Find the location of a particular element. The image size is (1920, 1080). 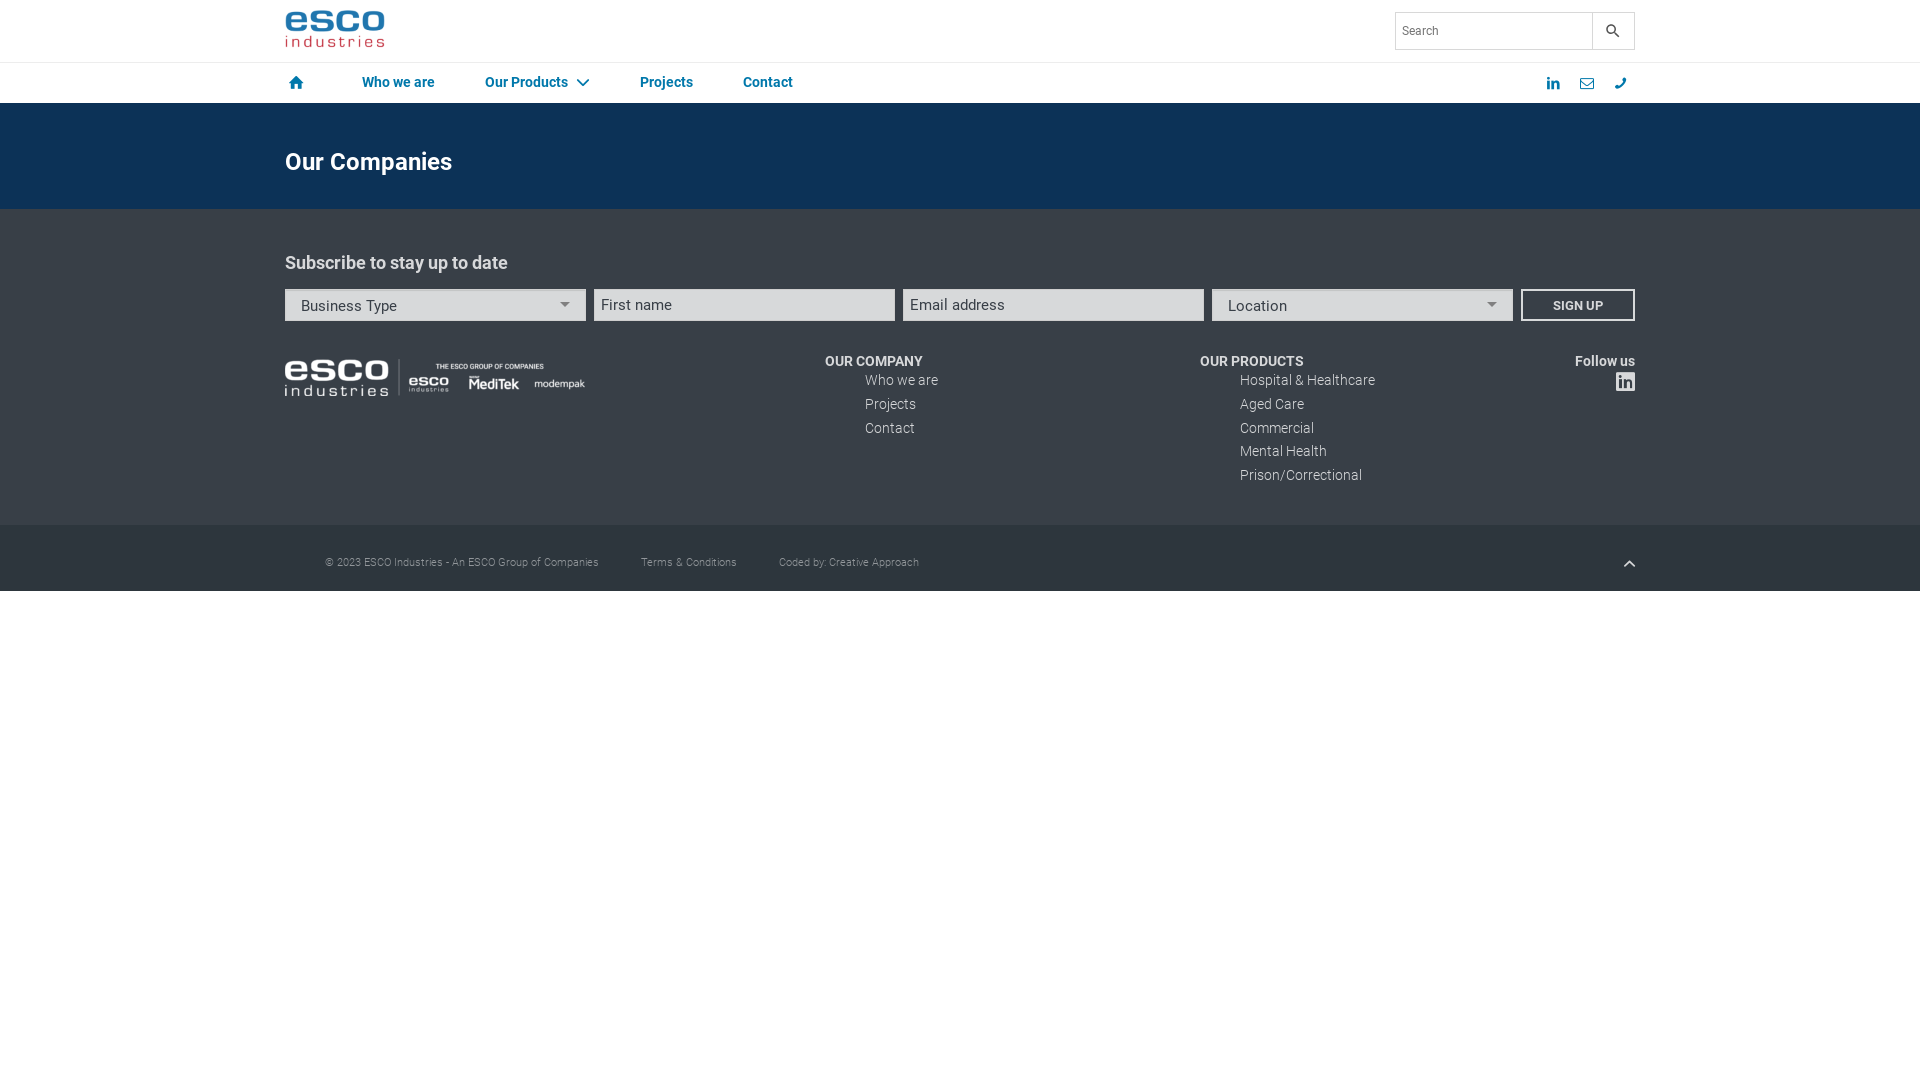

Call us on 1300 879 363 is located at coordinates (1620, 83).